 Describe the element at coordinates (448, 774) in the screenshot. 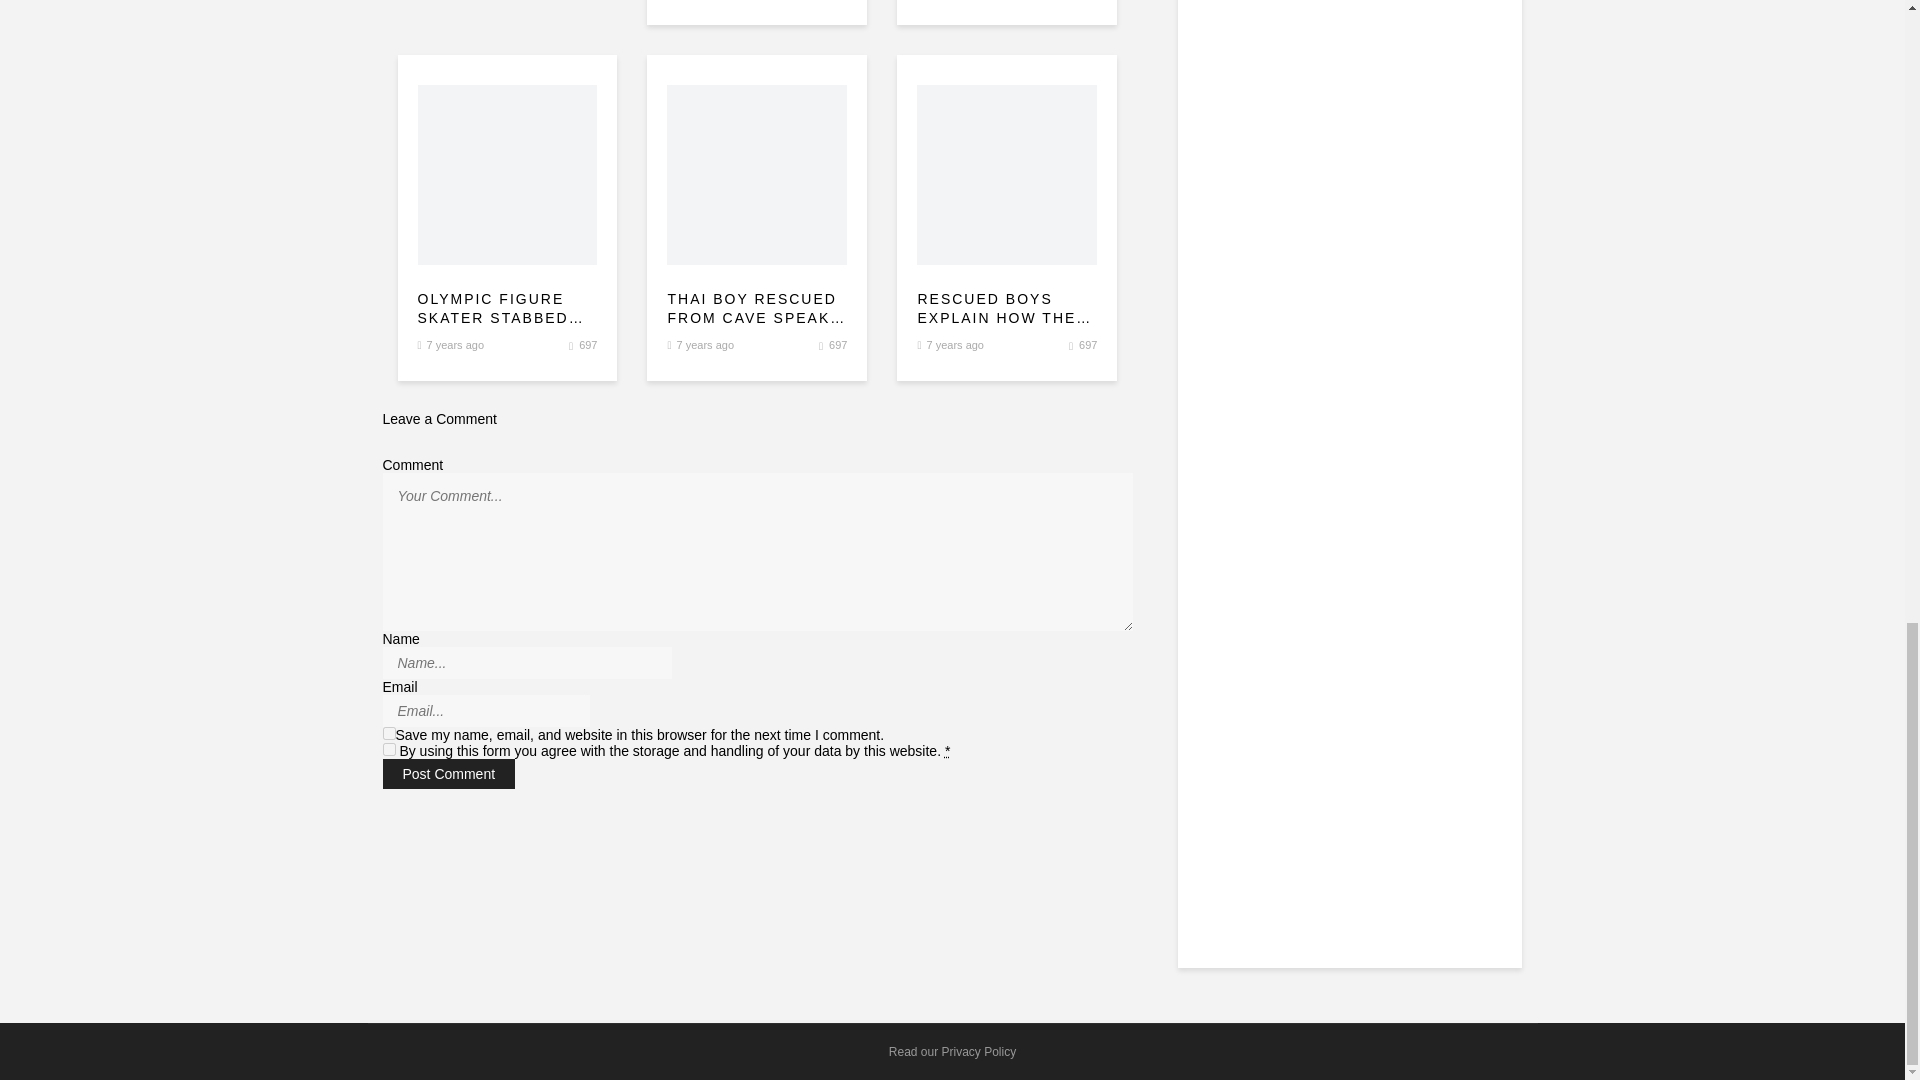

I see `Post Comment` at that location.